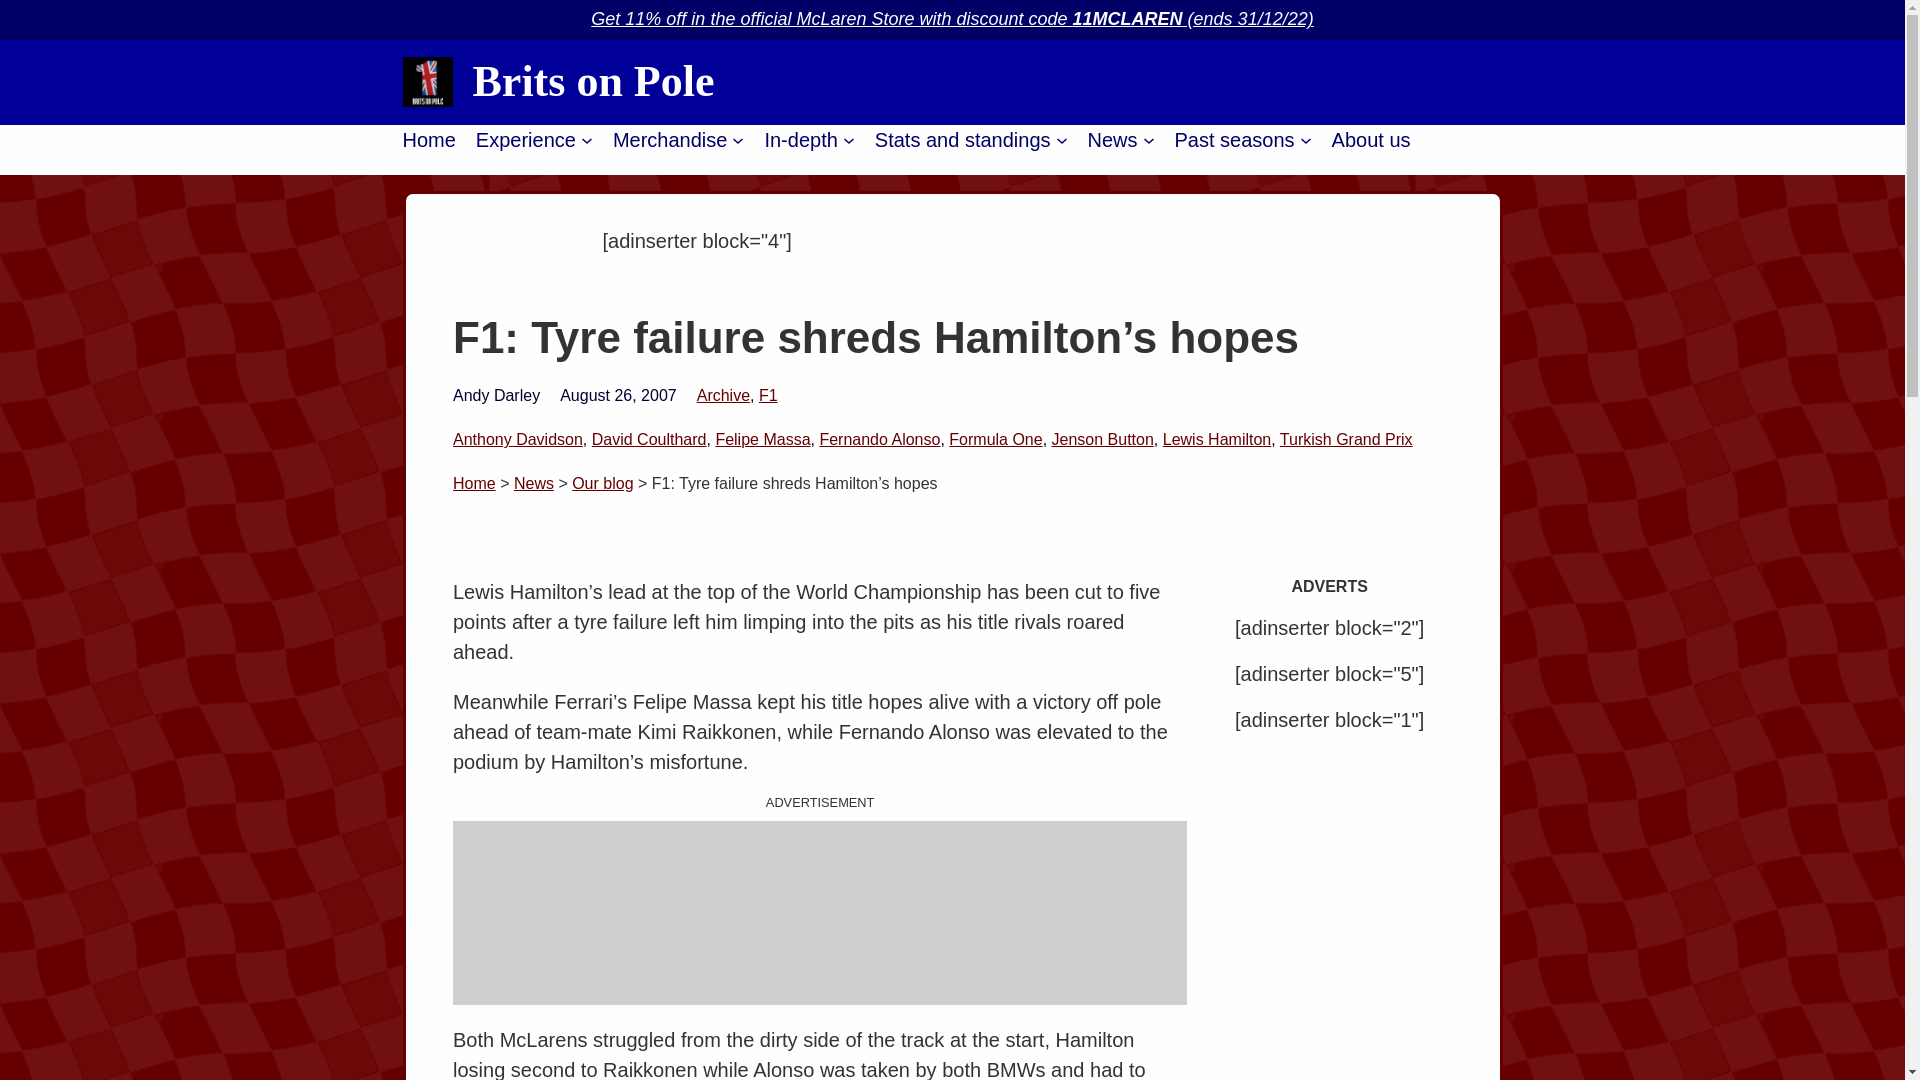 This screenshot has height=1080, width=1920. I want to click on Go to Brits on Pole., so click(474, 484).